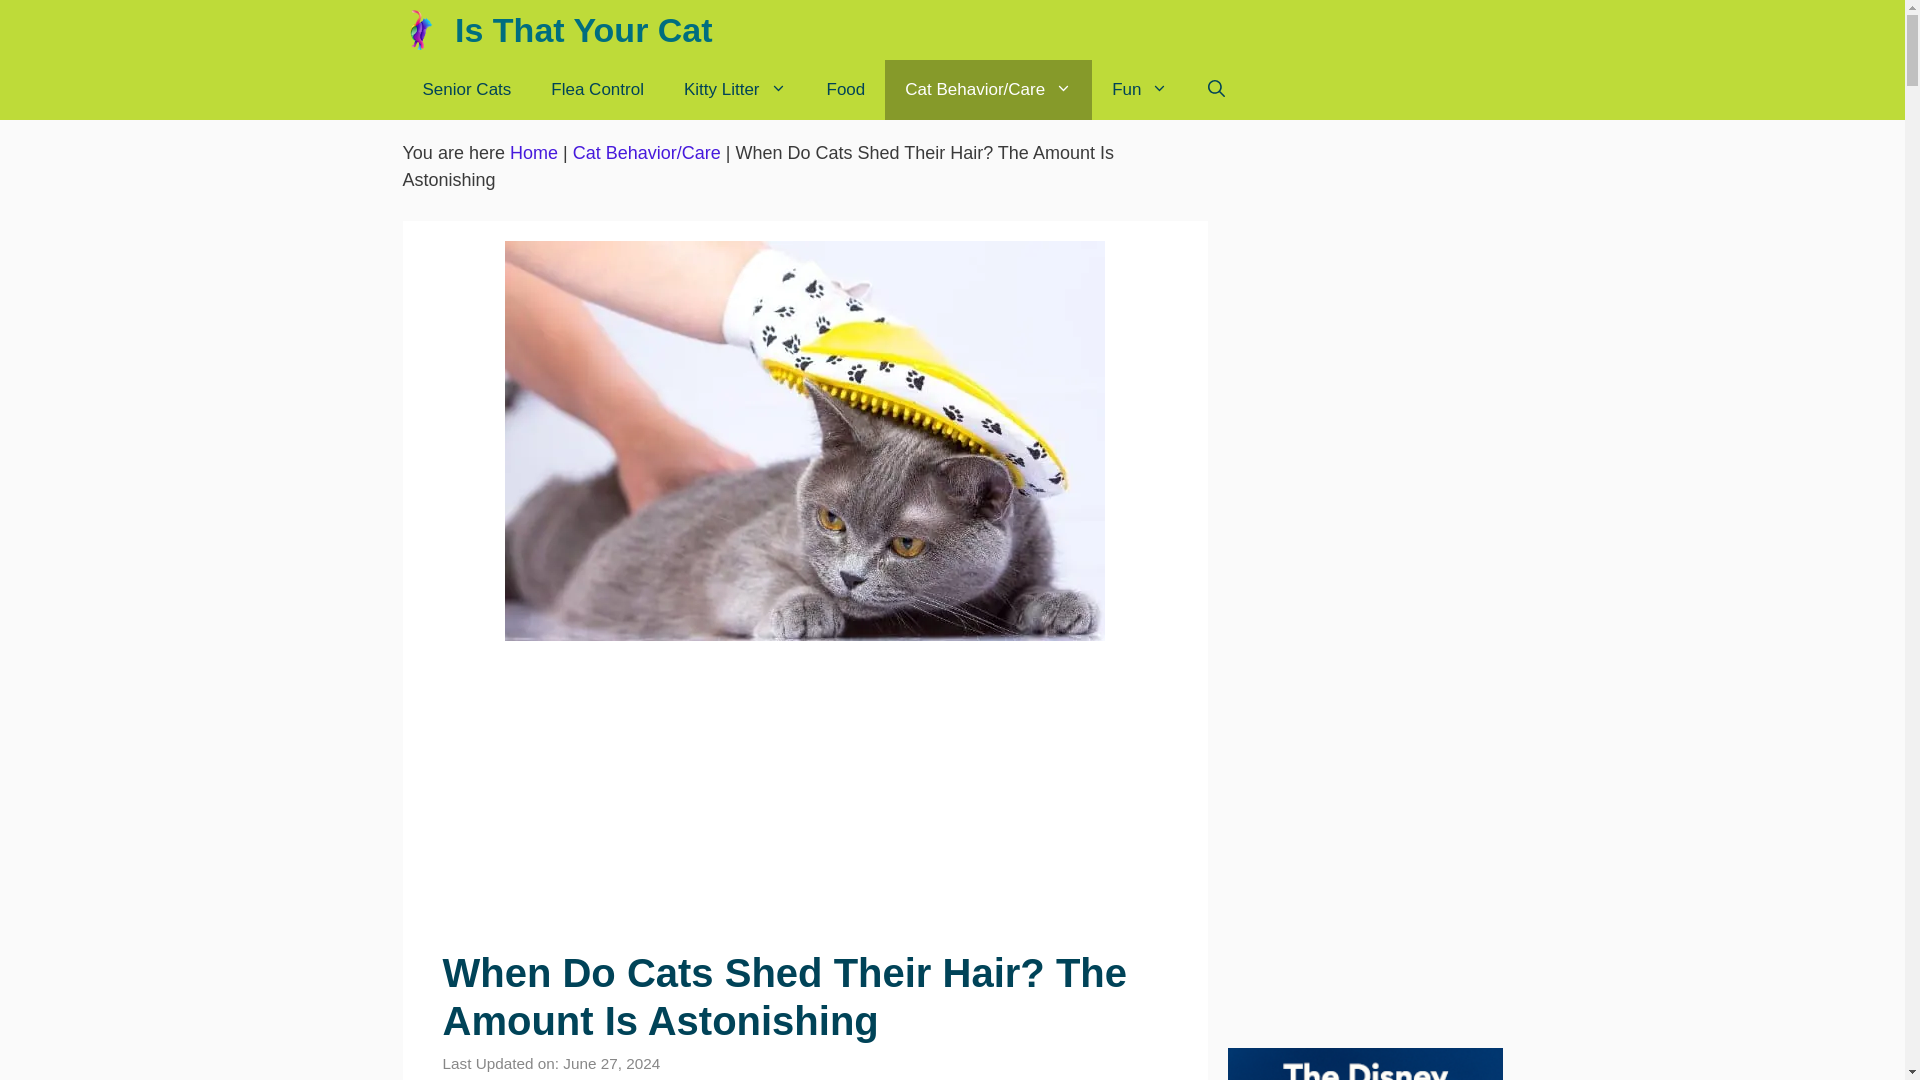  I want to click on Is That Your Cat, so click(423, 30).